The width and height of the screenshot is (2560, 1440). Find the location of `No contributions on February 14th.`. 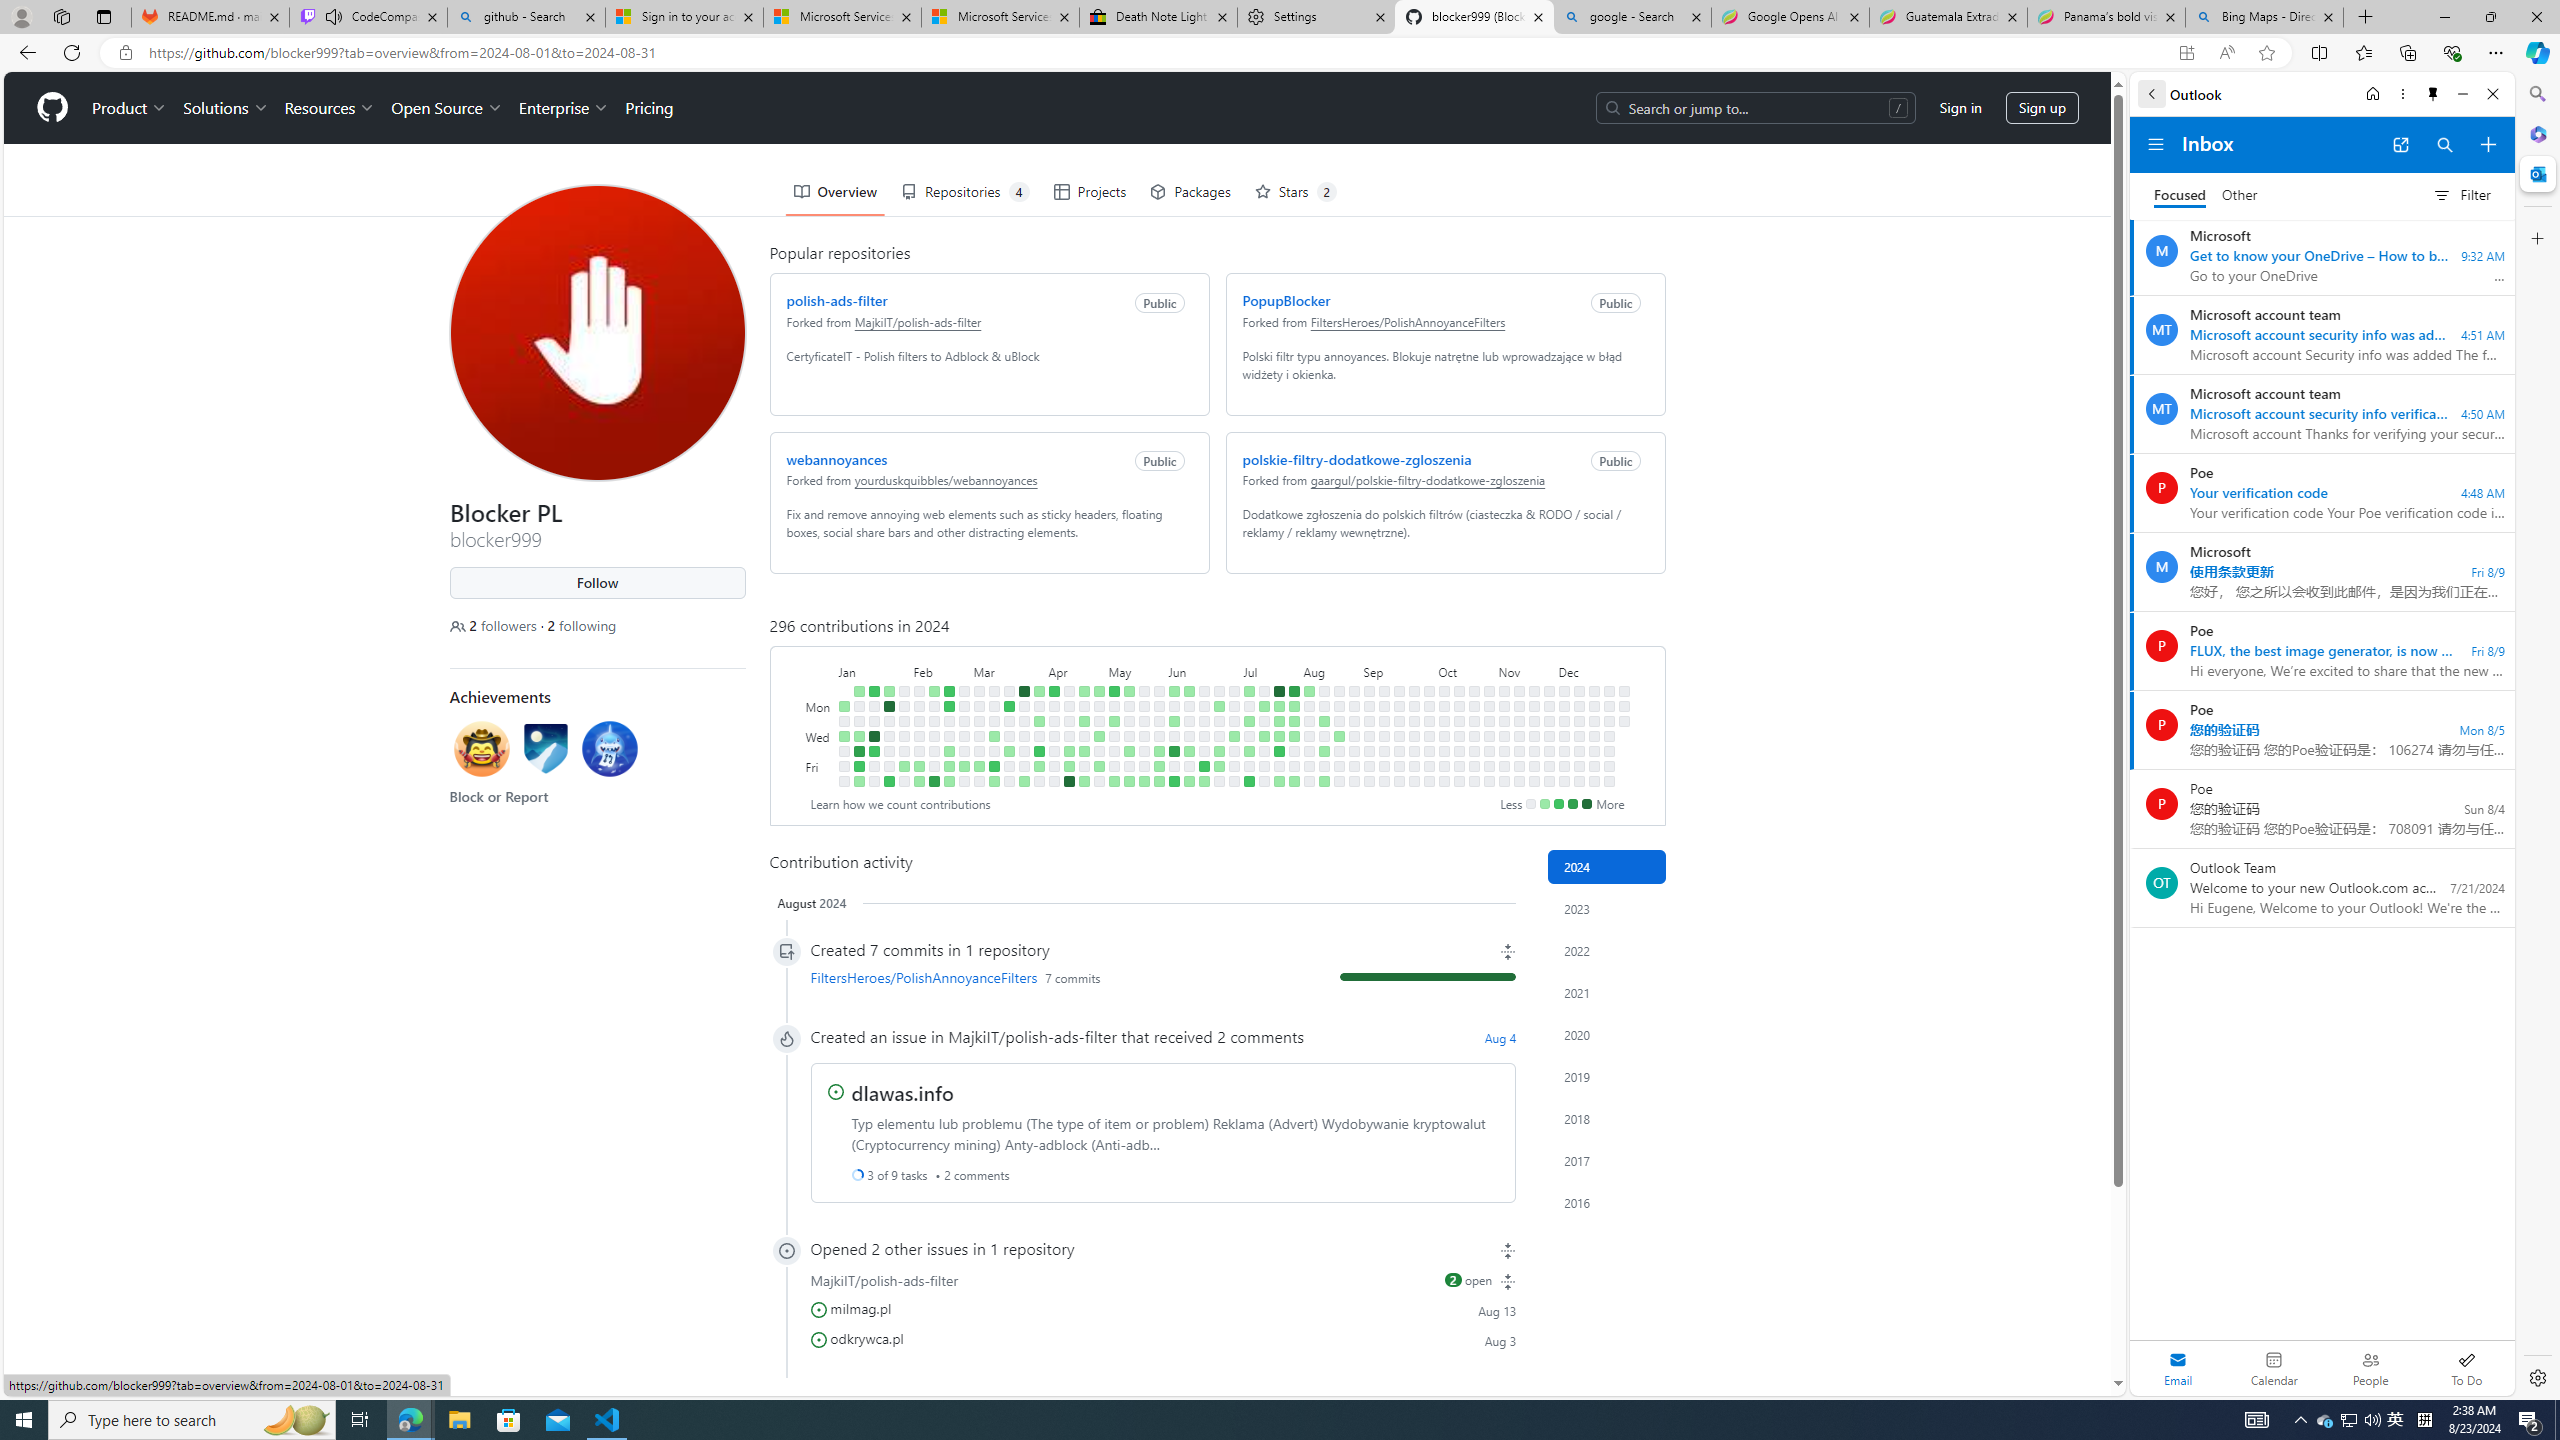

No contributions on February 14th. is located at coordinates (932, 736).